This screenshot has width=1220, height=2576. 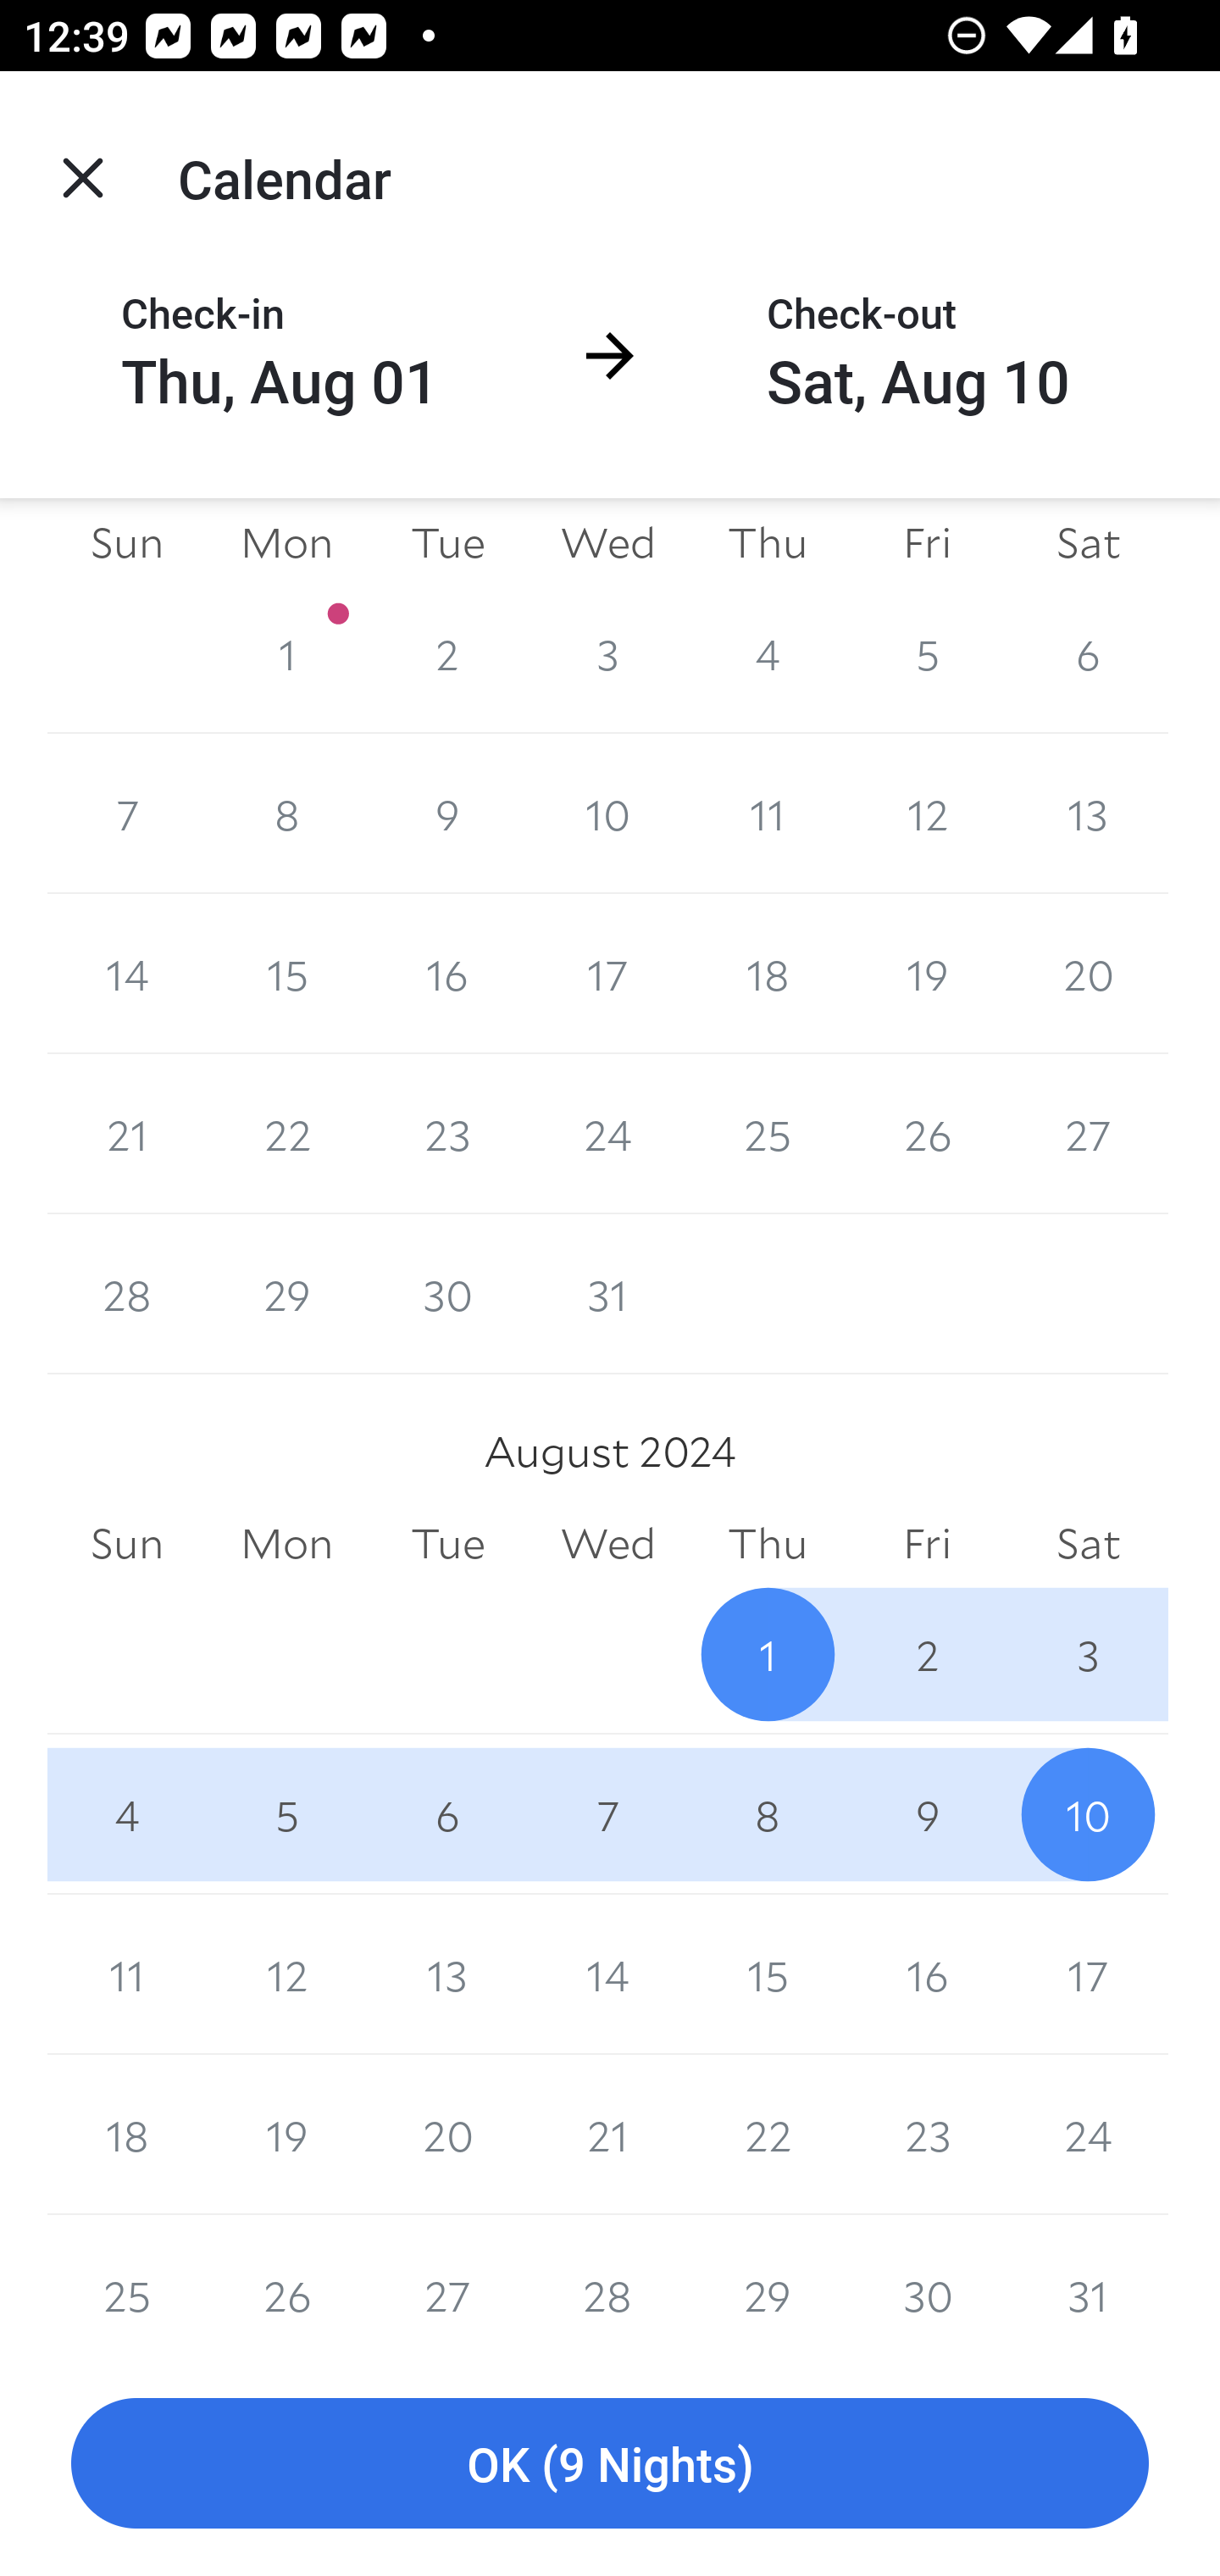 I want to click on 12 12 August 2024, so click(x=286, y=1975).